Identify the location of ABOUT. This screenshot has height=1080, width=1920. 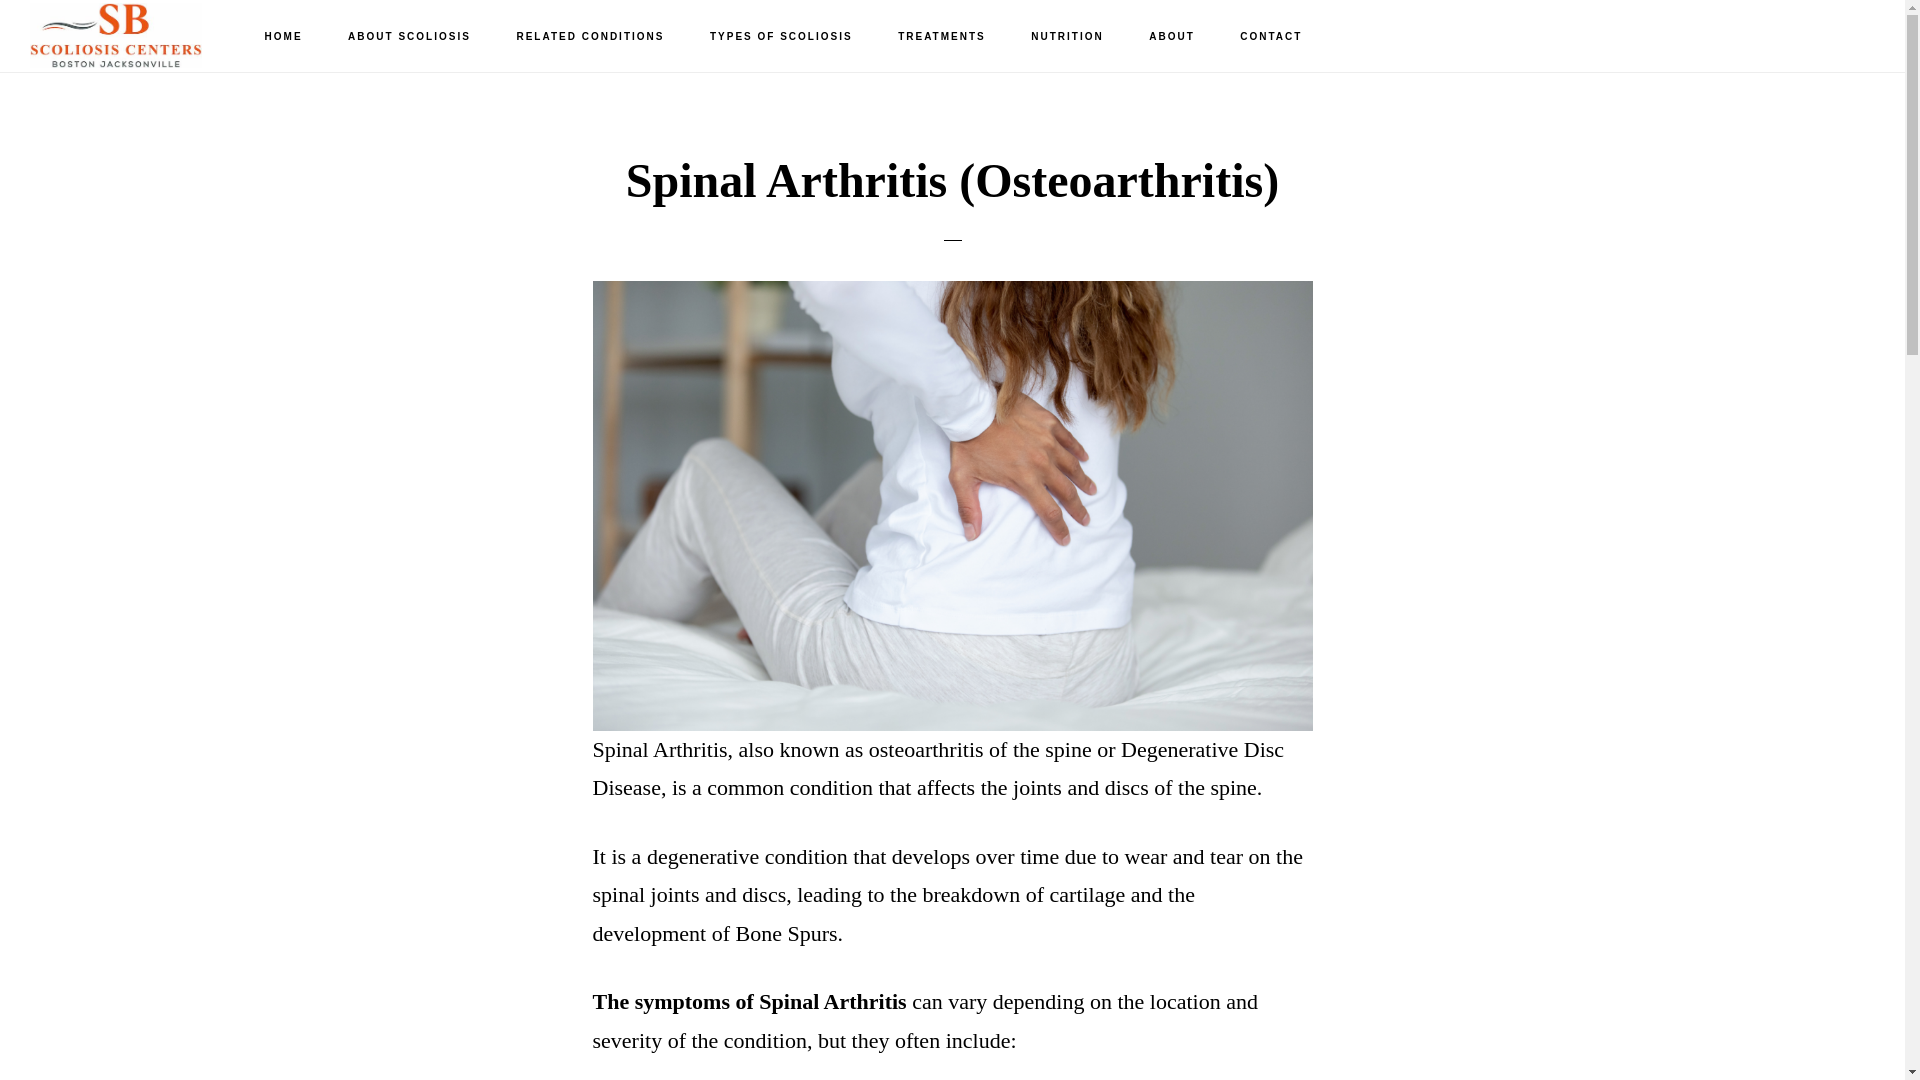
(1172, 37).